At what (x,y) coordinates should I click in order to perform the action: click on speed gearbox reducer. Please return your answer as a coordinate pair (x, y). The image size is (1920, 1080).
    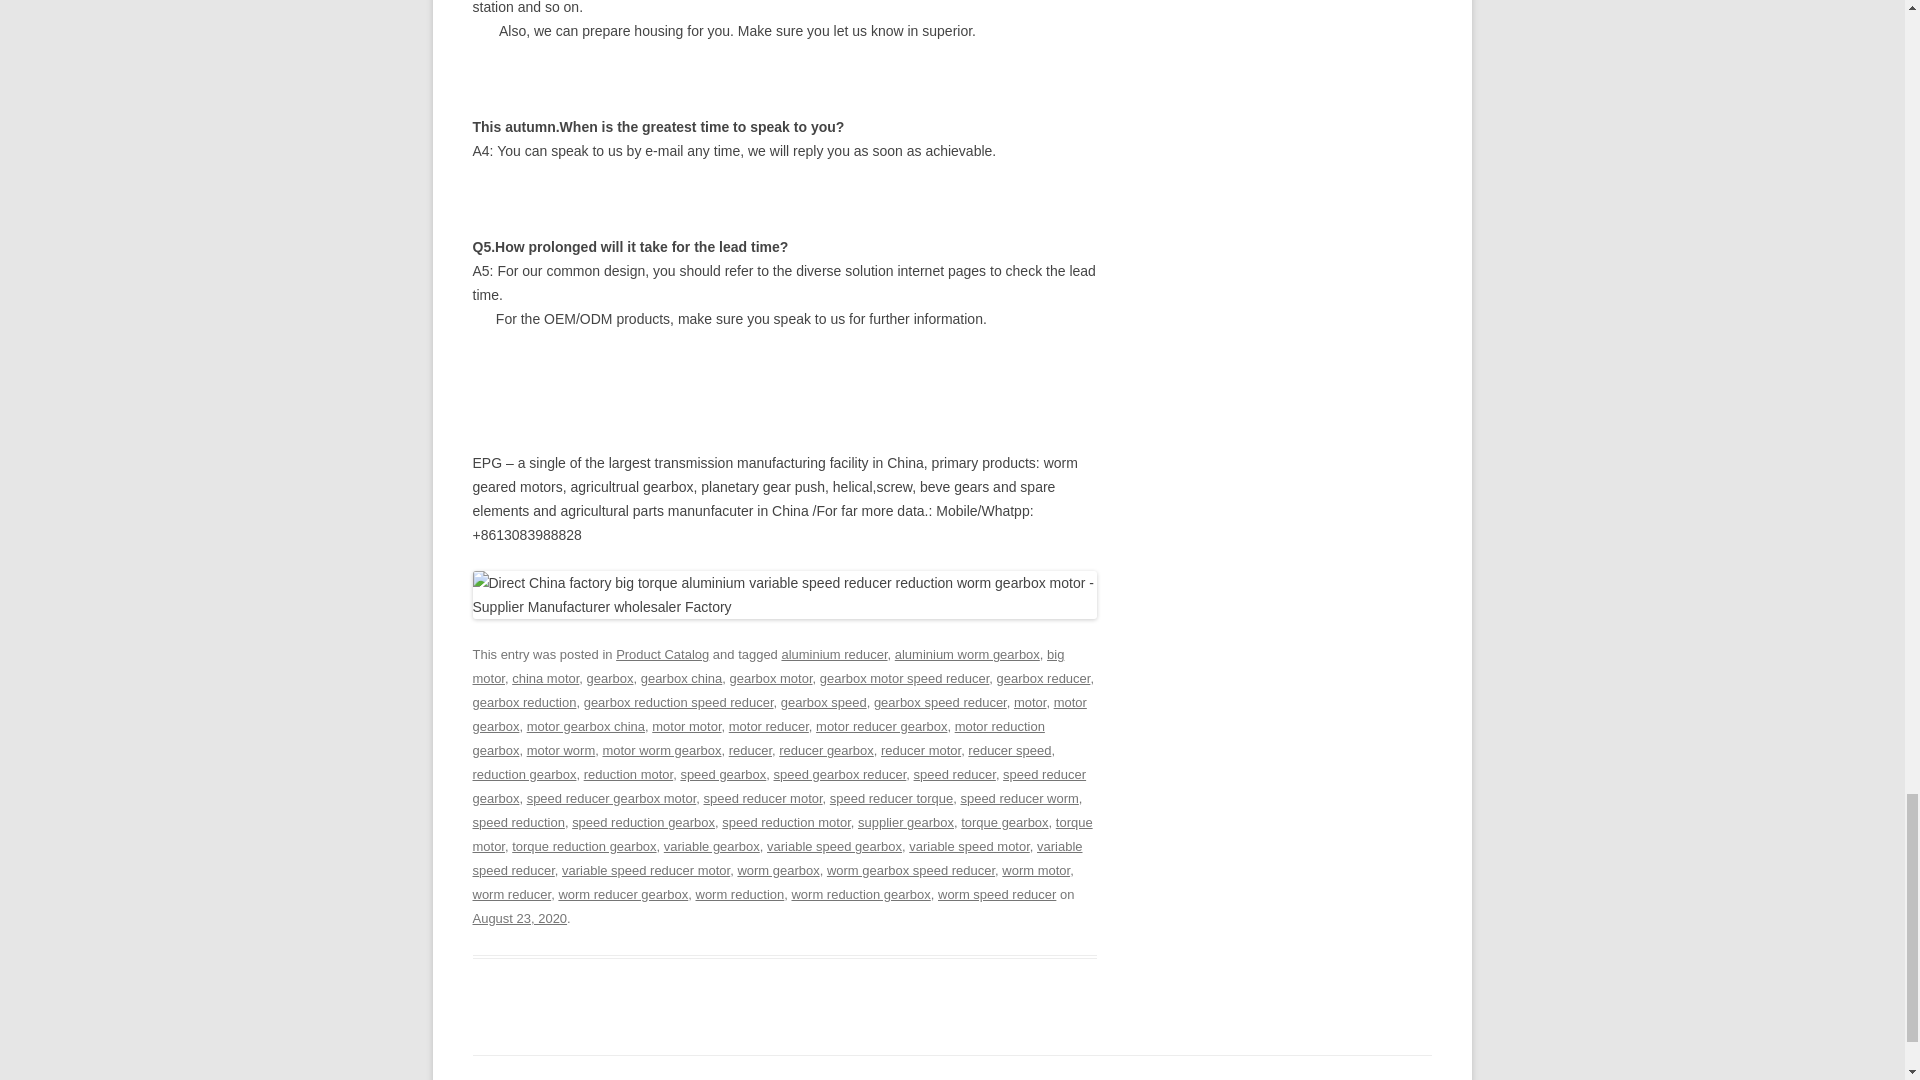
    Looking at the image, I should click on (840, 774).